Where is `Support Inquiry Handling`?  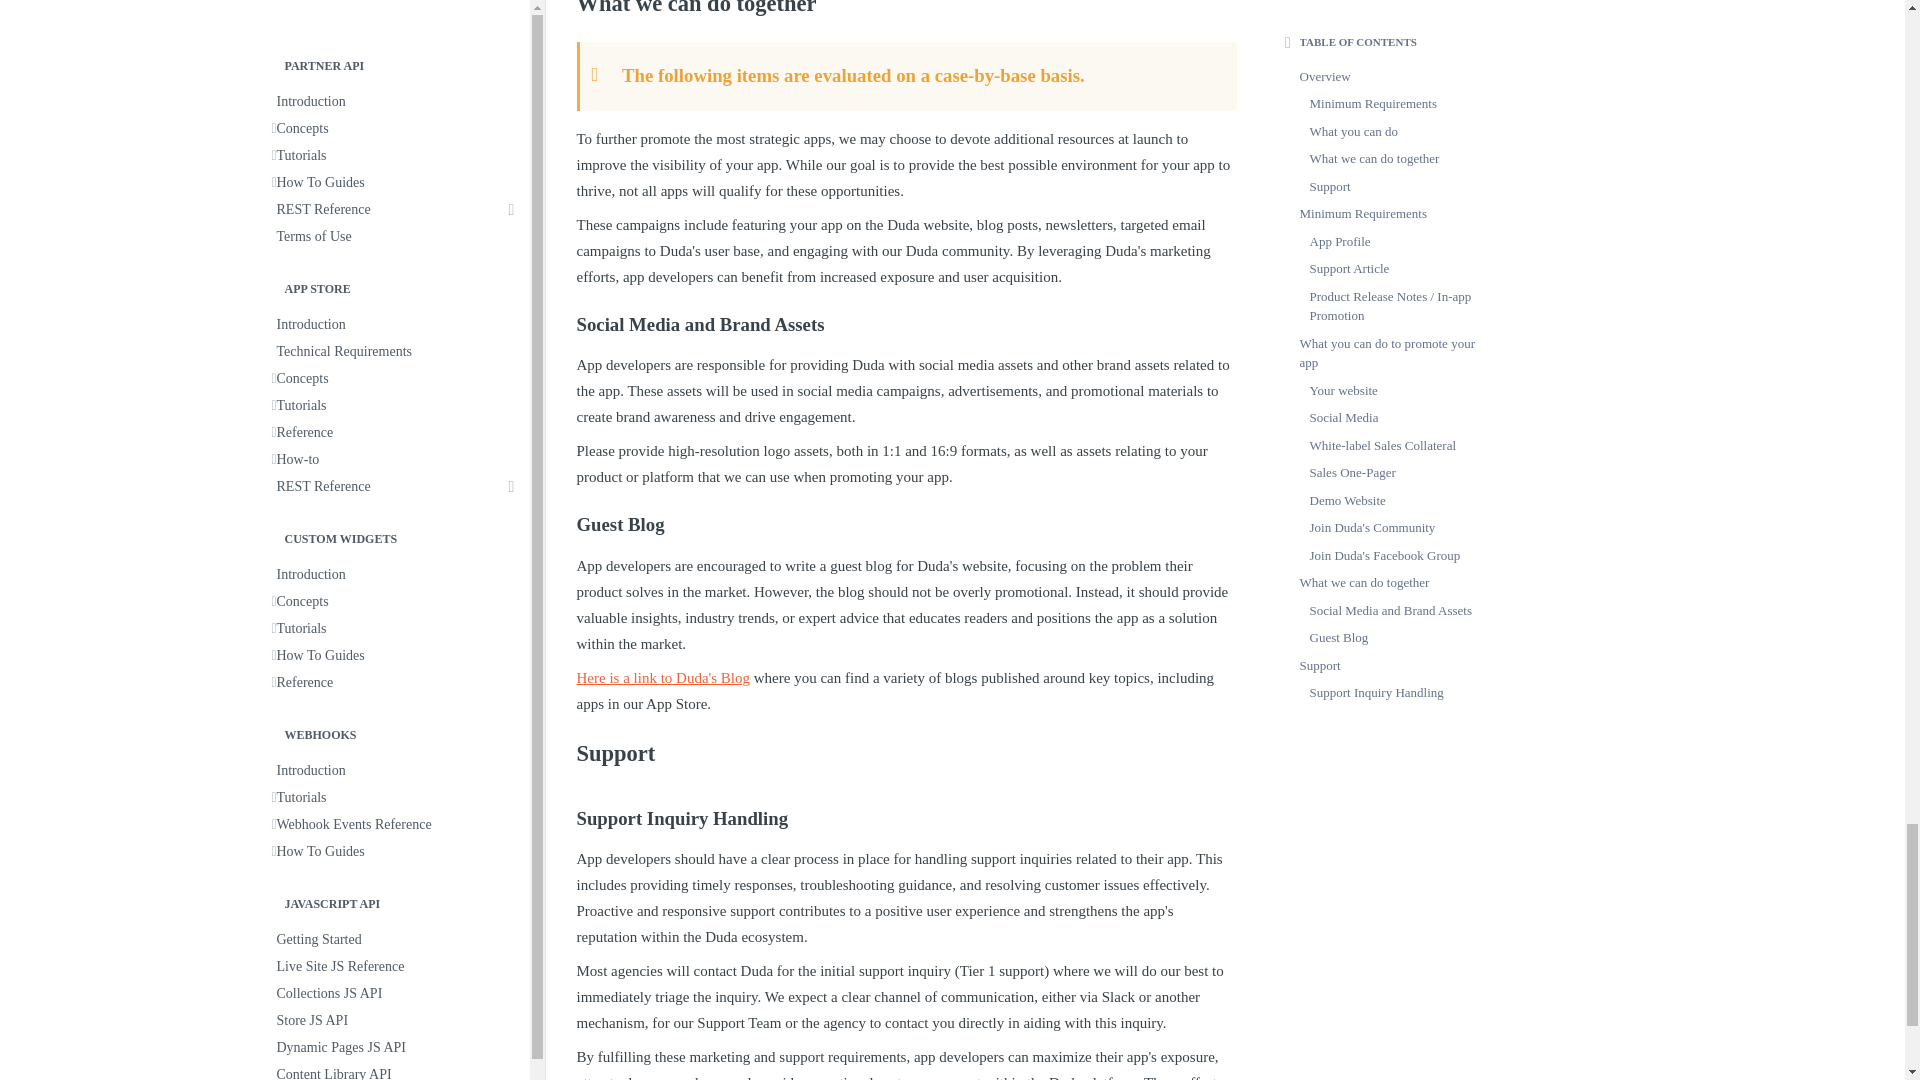 Support Inquiry Handling is located at coordinates (906, 810).